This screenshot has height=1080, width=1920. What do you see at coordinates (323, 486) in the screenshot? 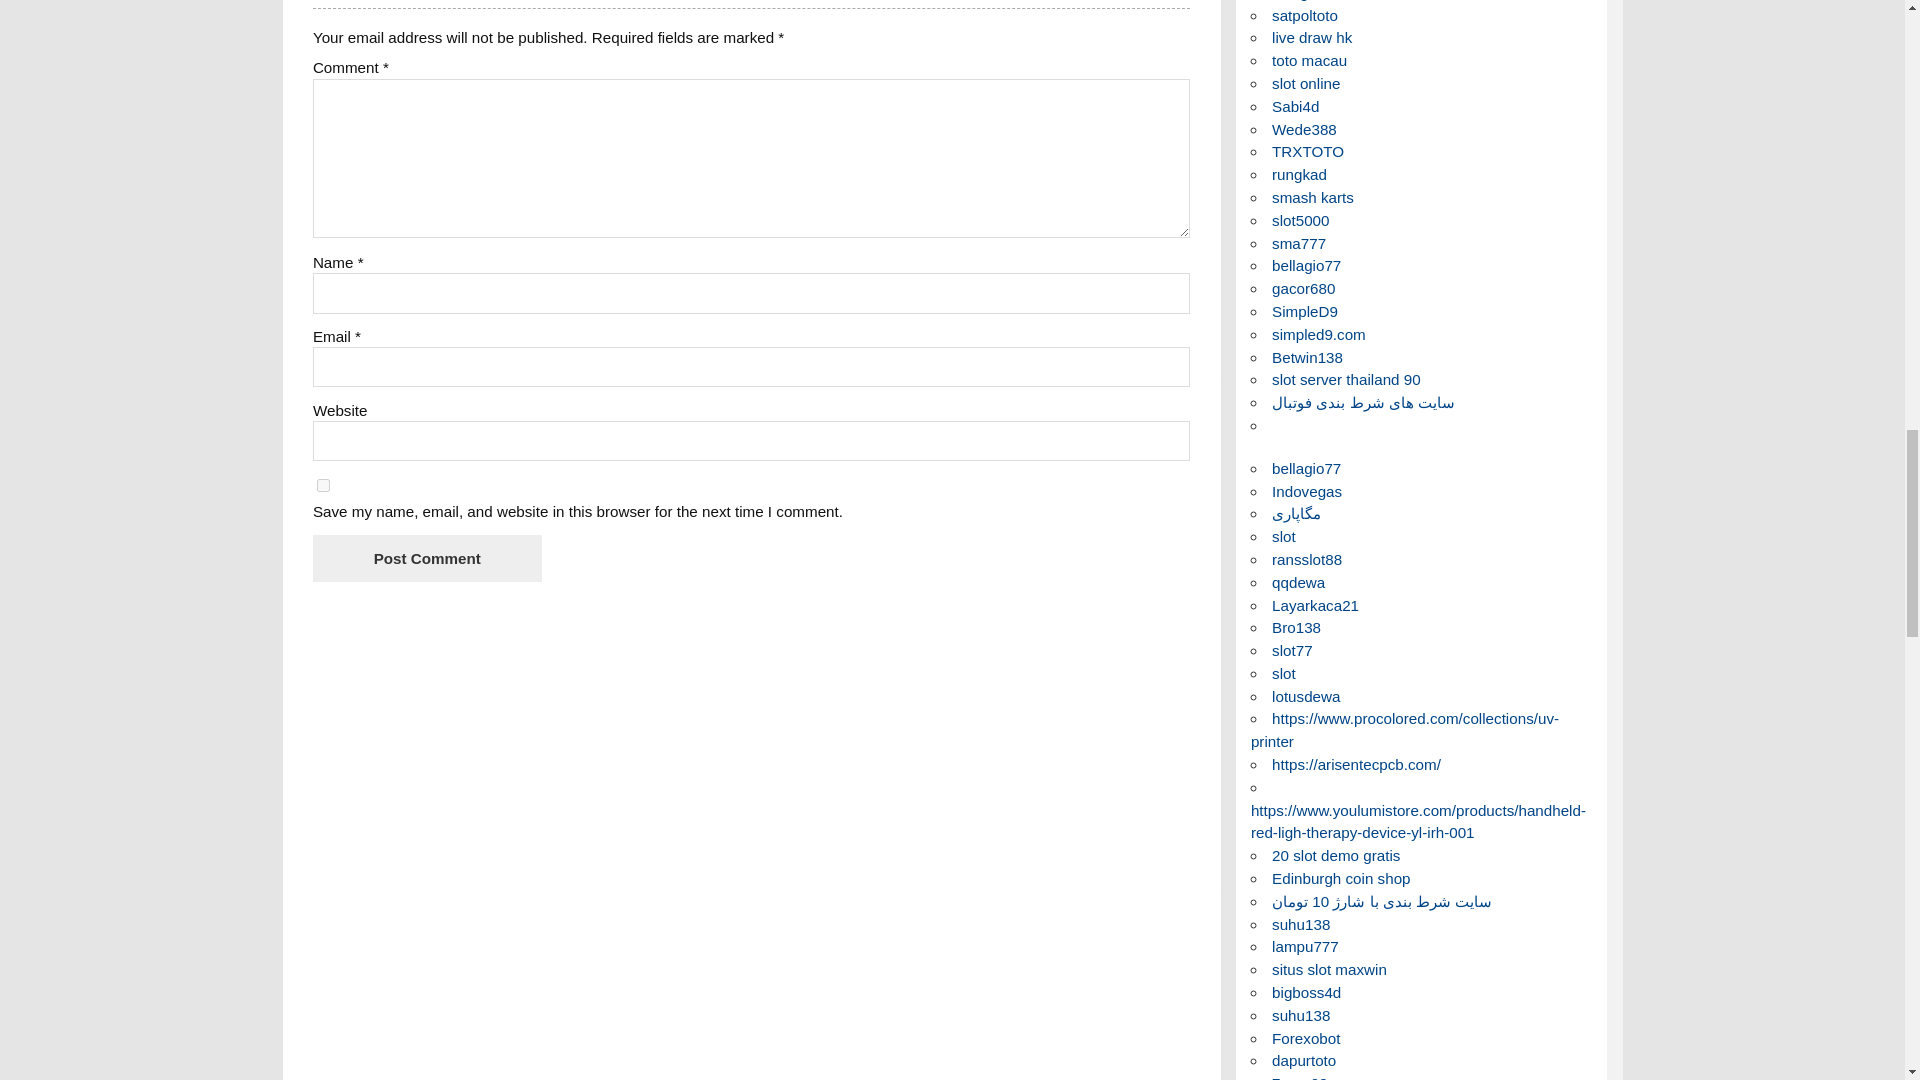
I see `yes` at bounding box center [323, 486].